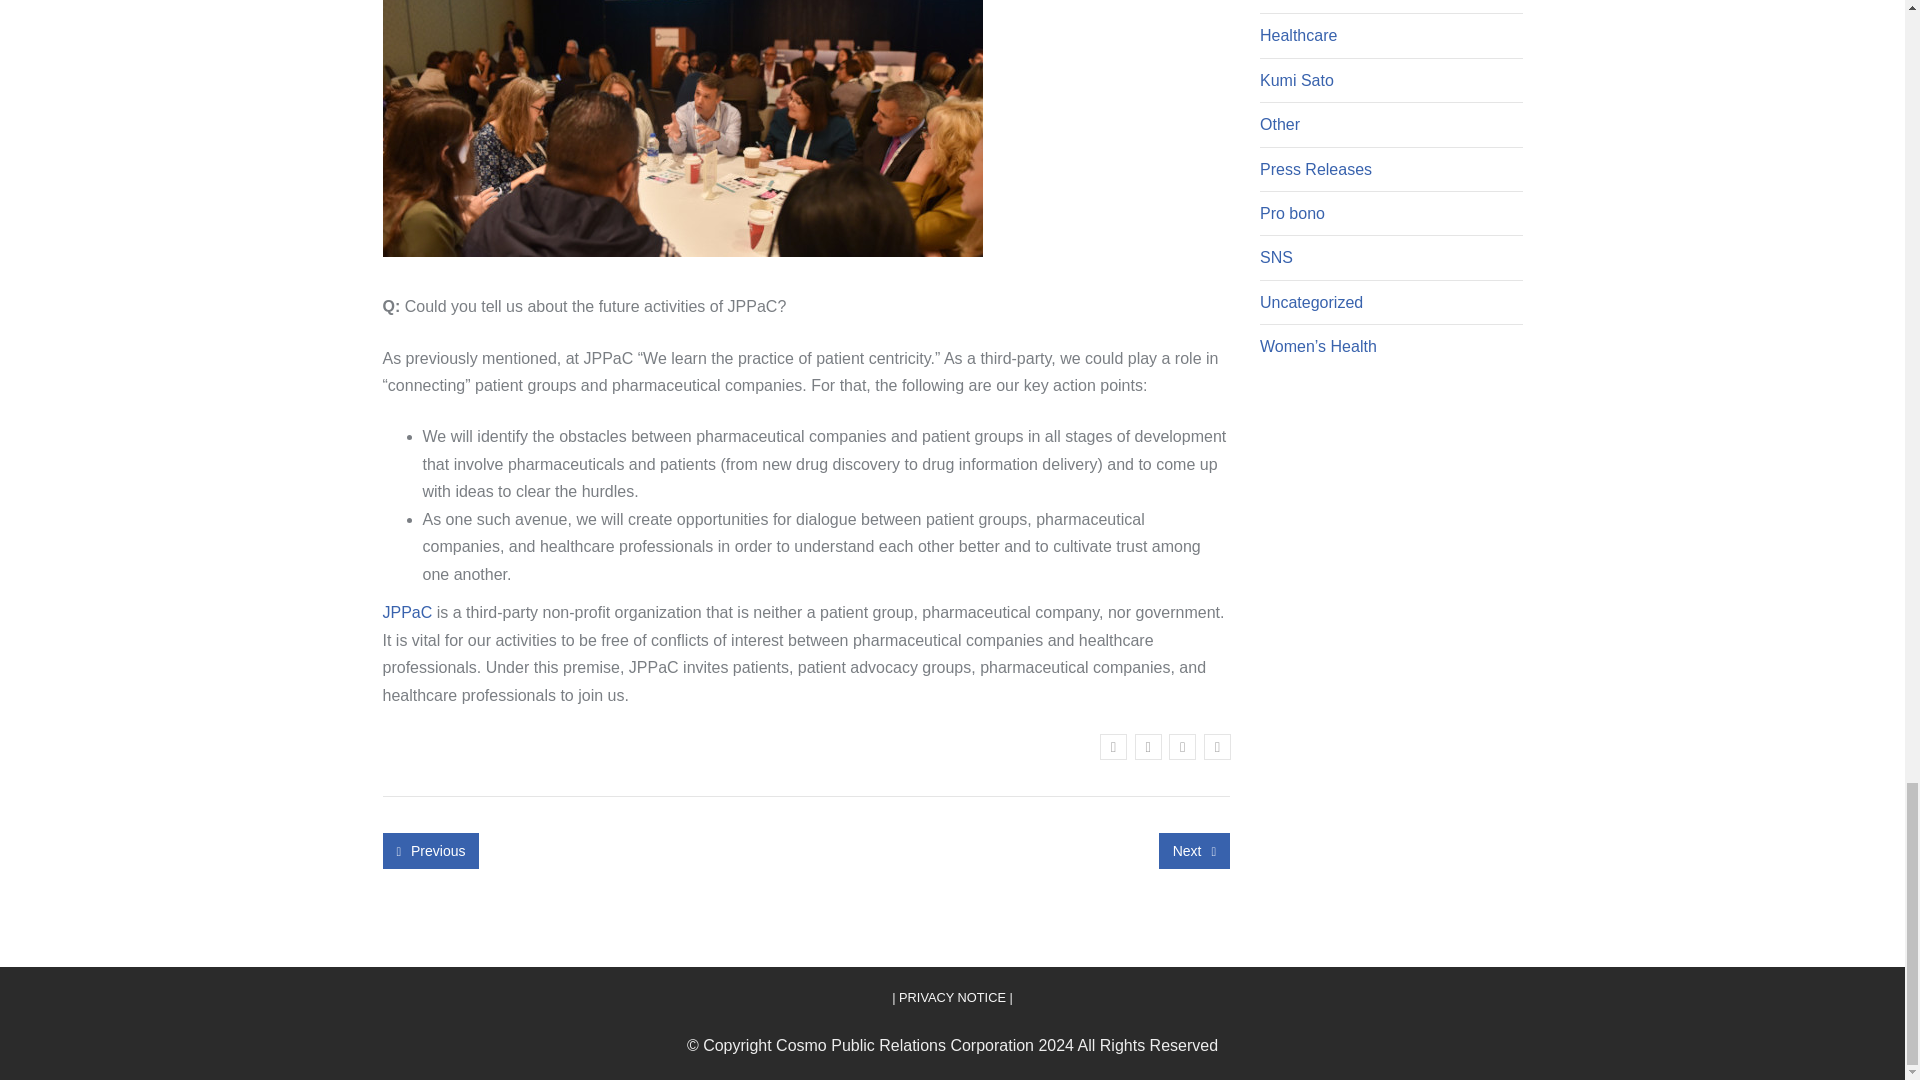 The width and height of the screenshot is (1920, 1080). I want to click on Previous, so click(430, 850).